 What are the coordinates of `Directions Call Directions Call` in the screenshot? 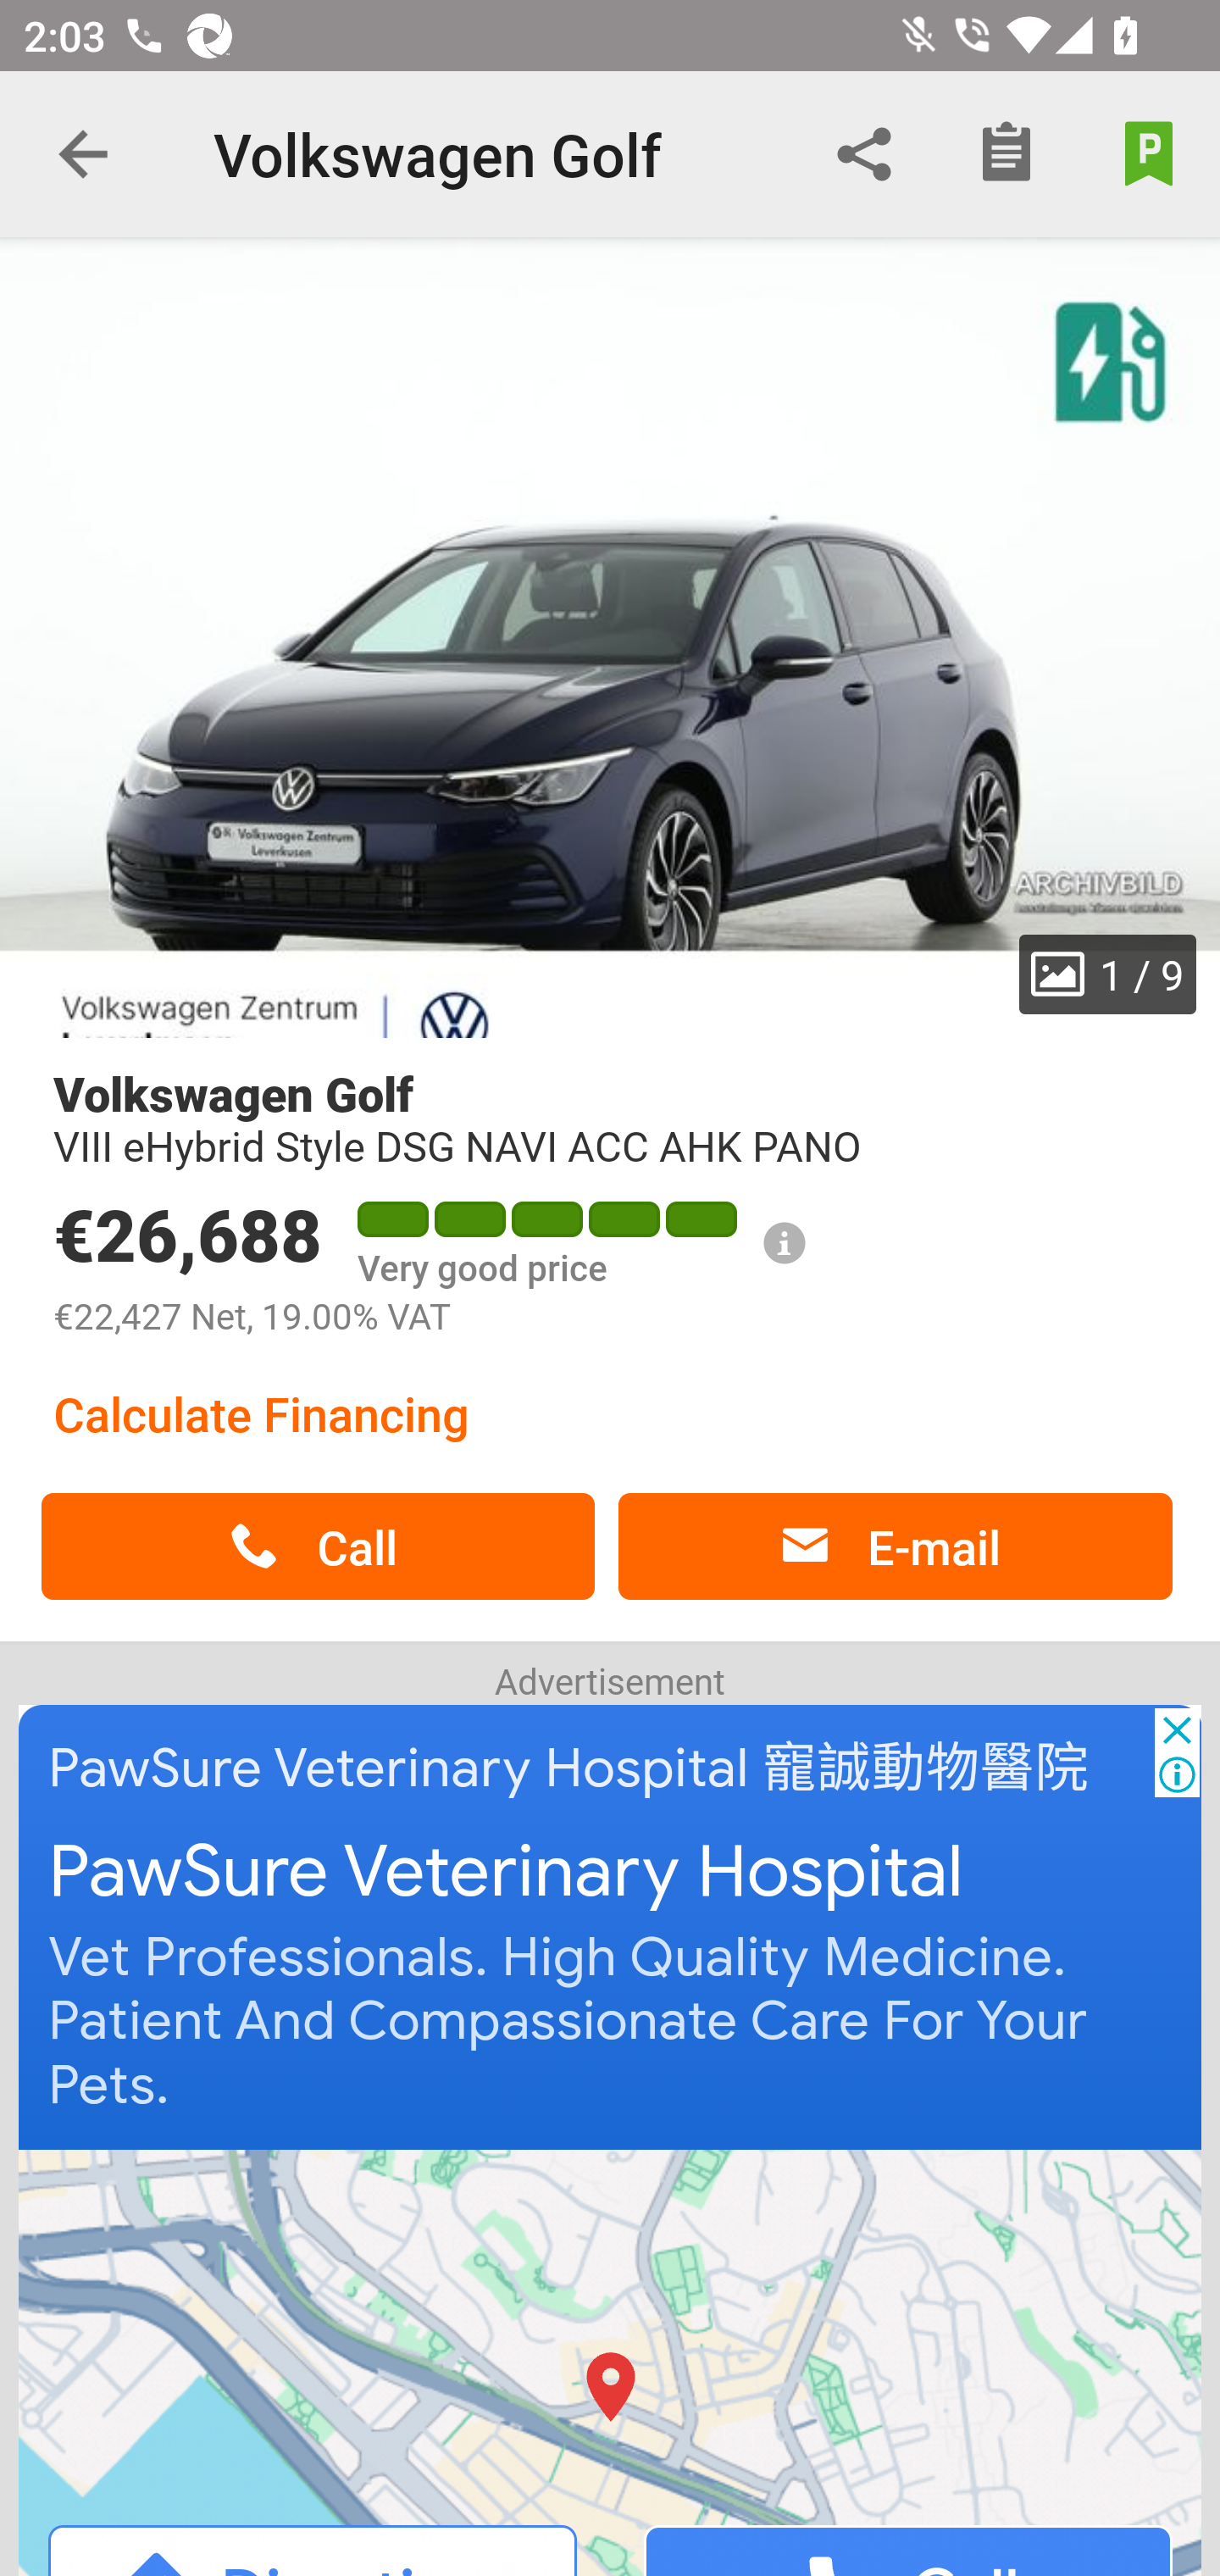 It's located at (612, 2361).